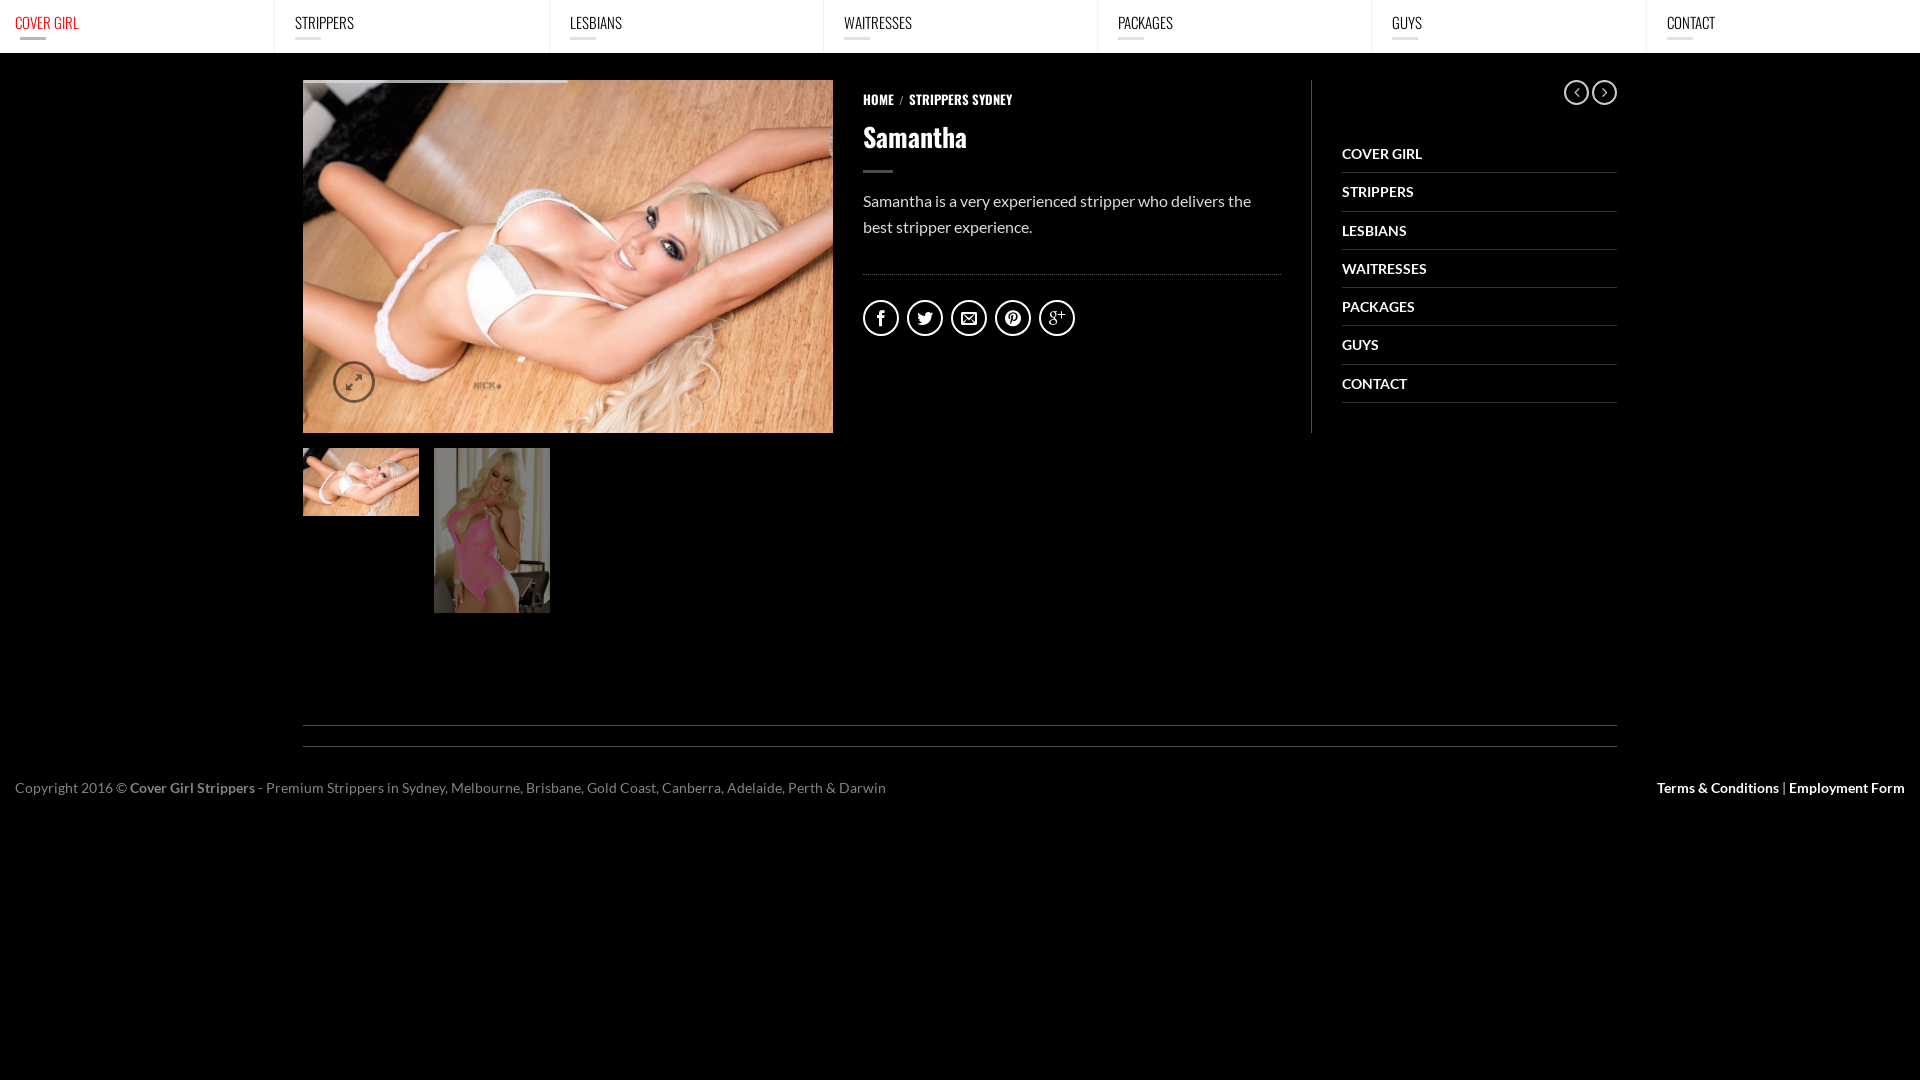 The height and width of the screenshot is (1080, 1920). What do you see at coordinates (878, 100) in the screenshot?
I see `HOME` at bounding box center [878, 100].